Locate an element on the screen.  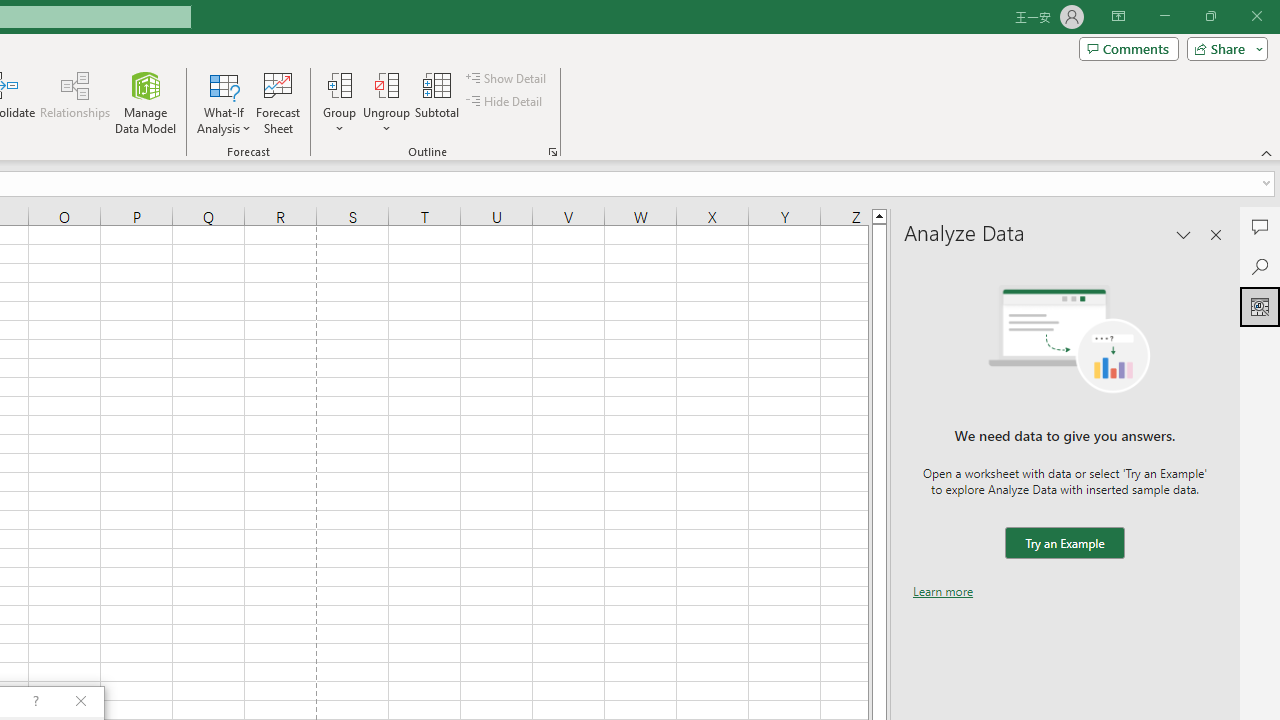
What-If Analysis is located at coordinates (224, 102).